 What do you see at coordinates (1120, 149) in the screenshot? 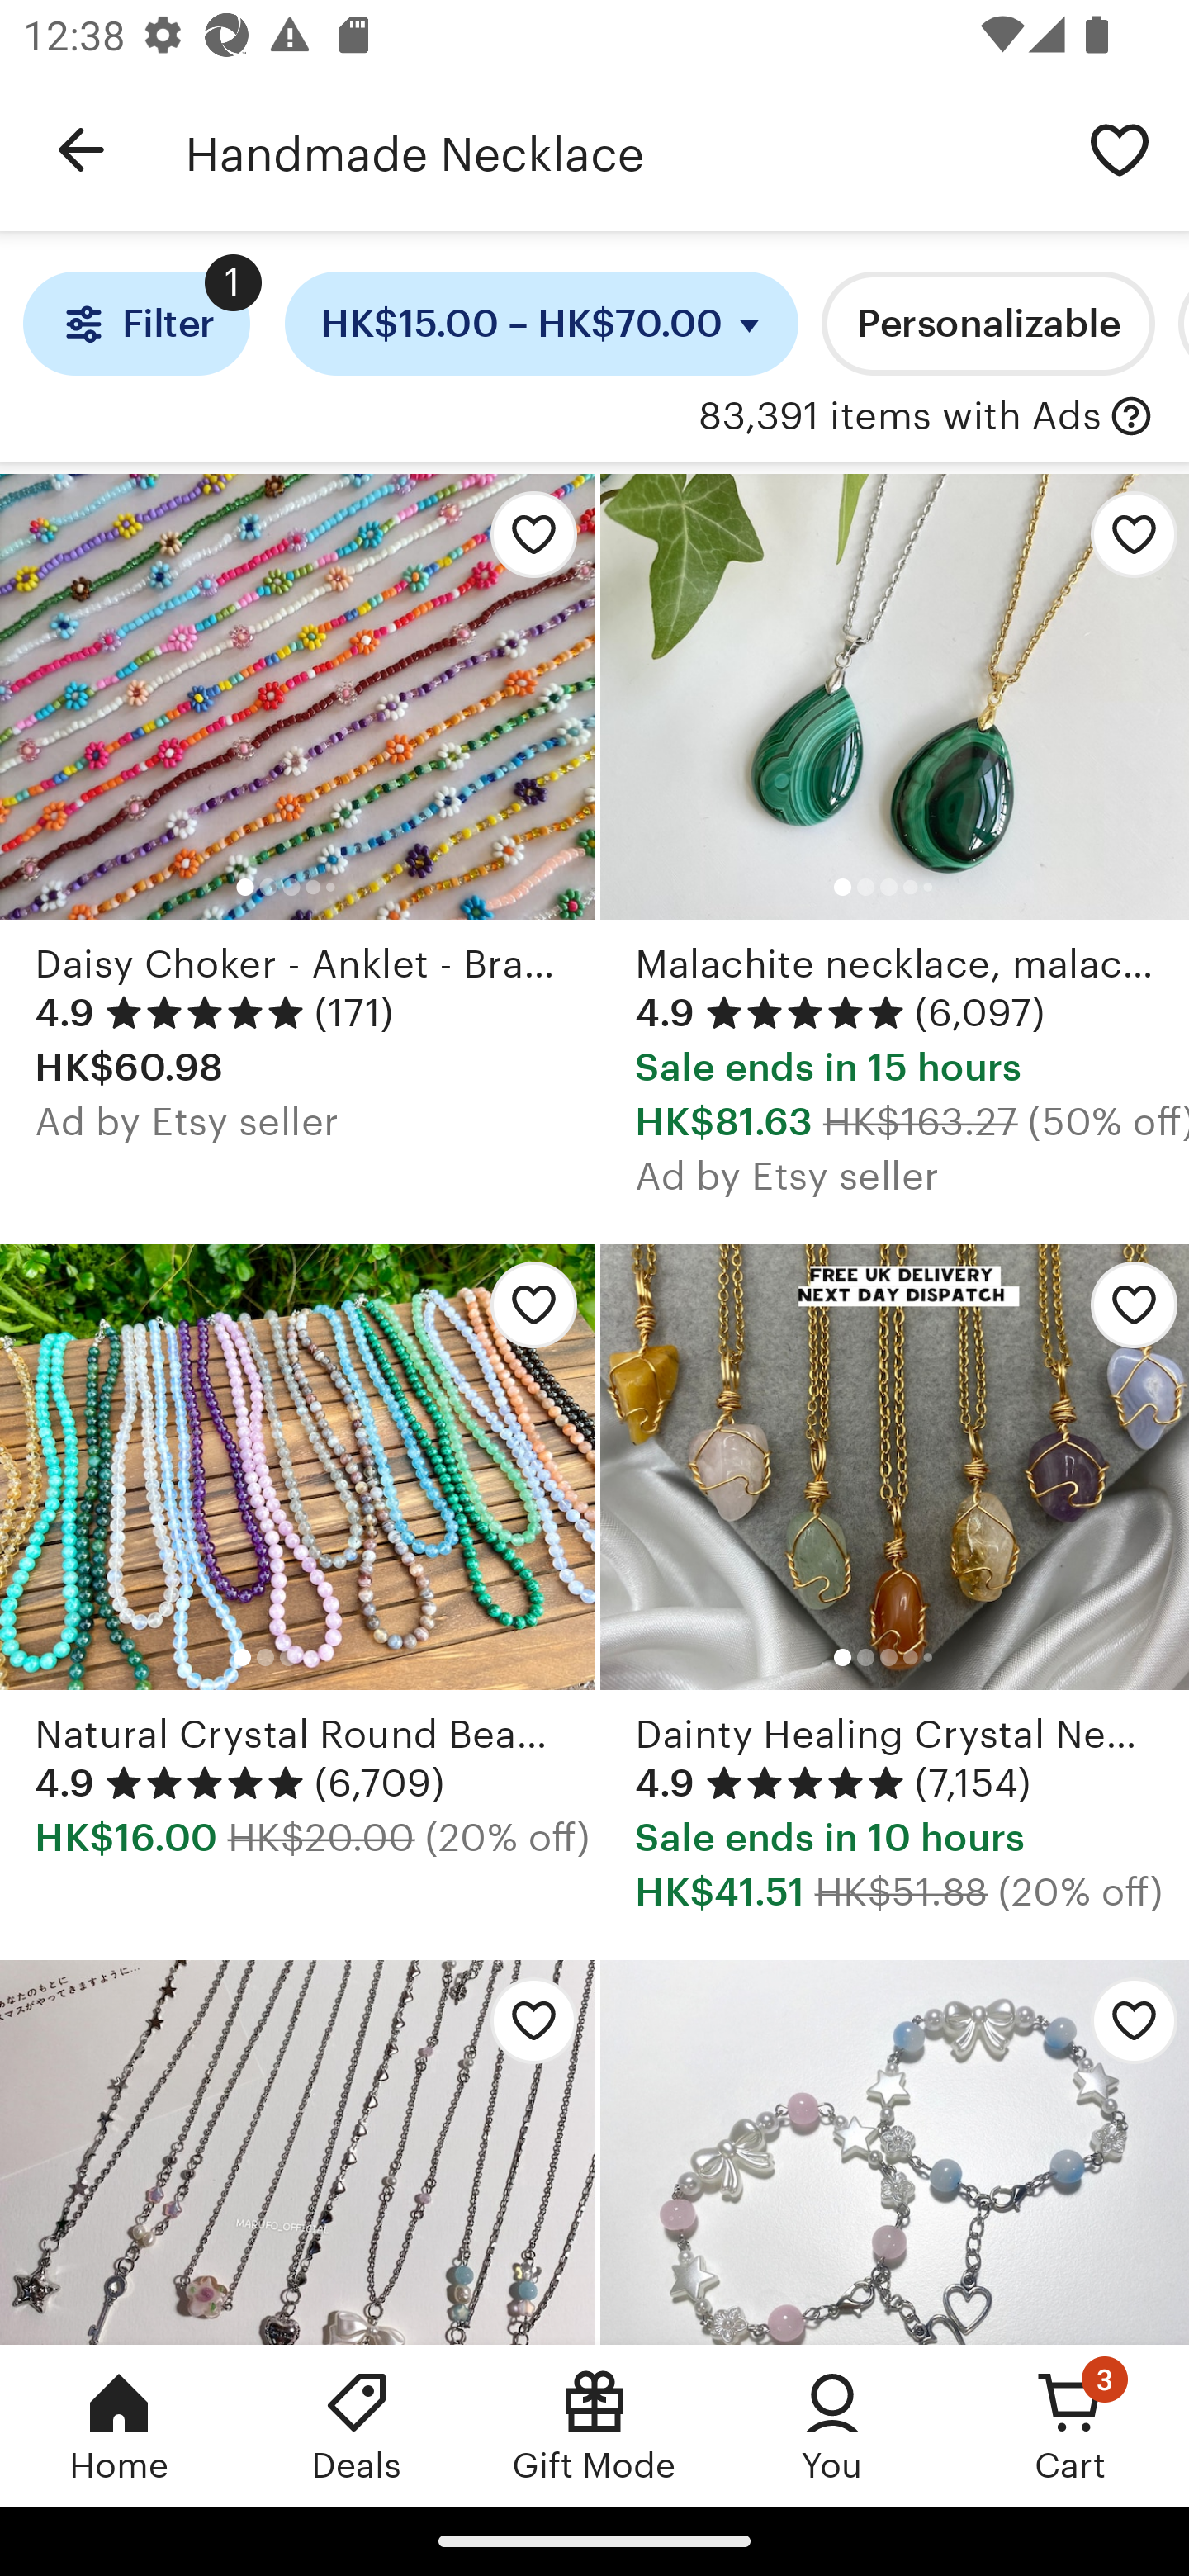
I see `Save search` at bounding box center [1120, 149].